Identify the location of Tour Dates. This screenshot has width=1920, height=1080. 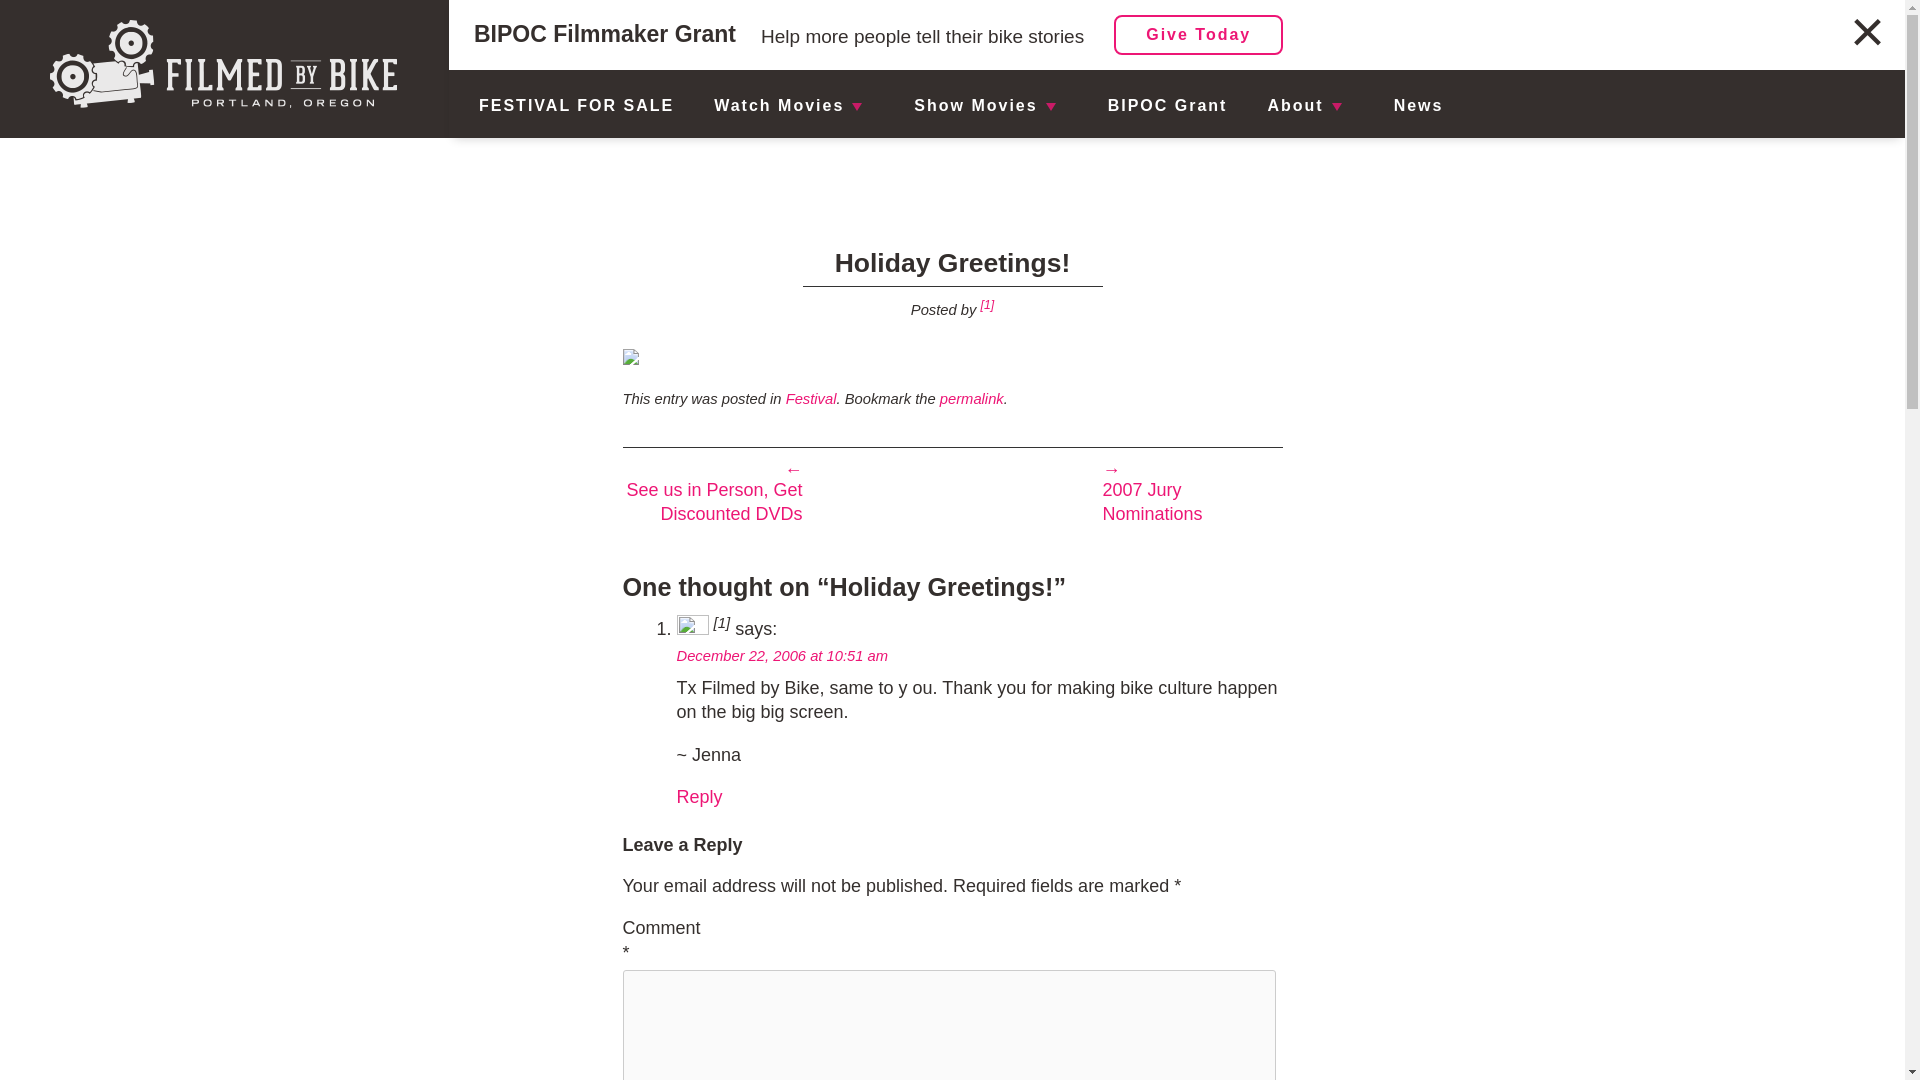
(900, 114).